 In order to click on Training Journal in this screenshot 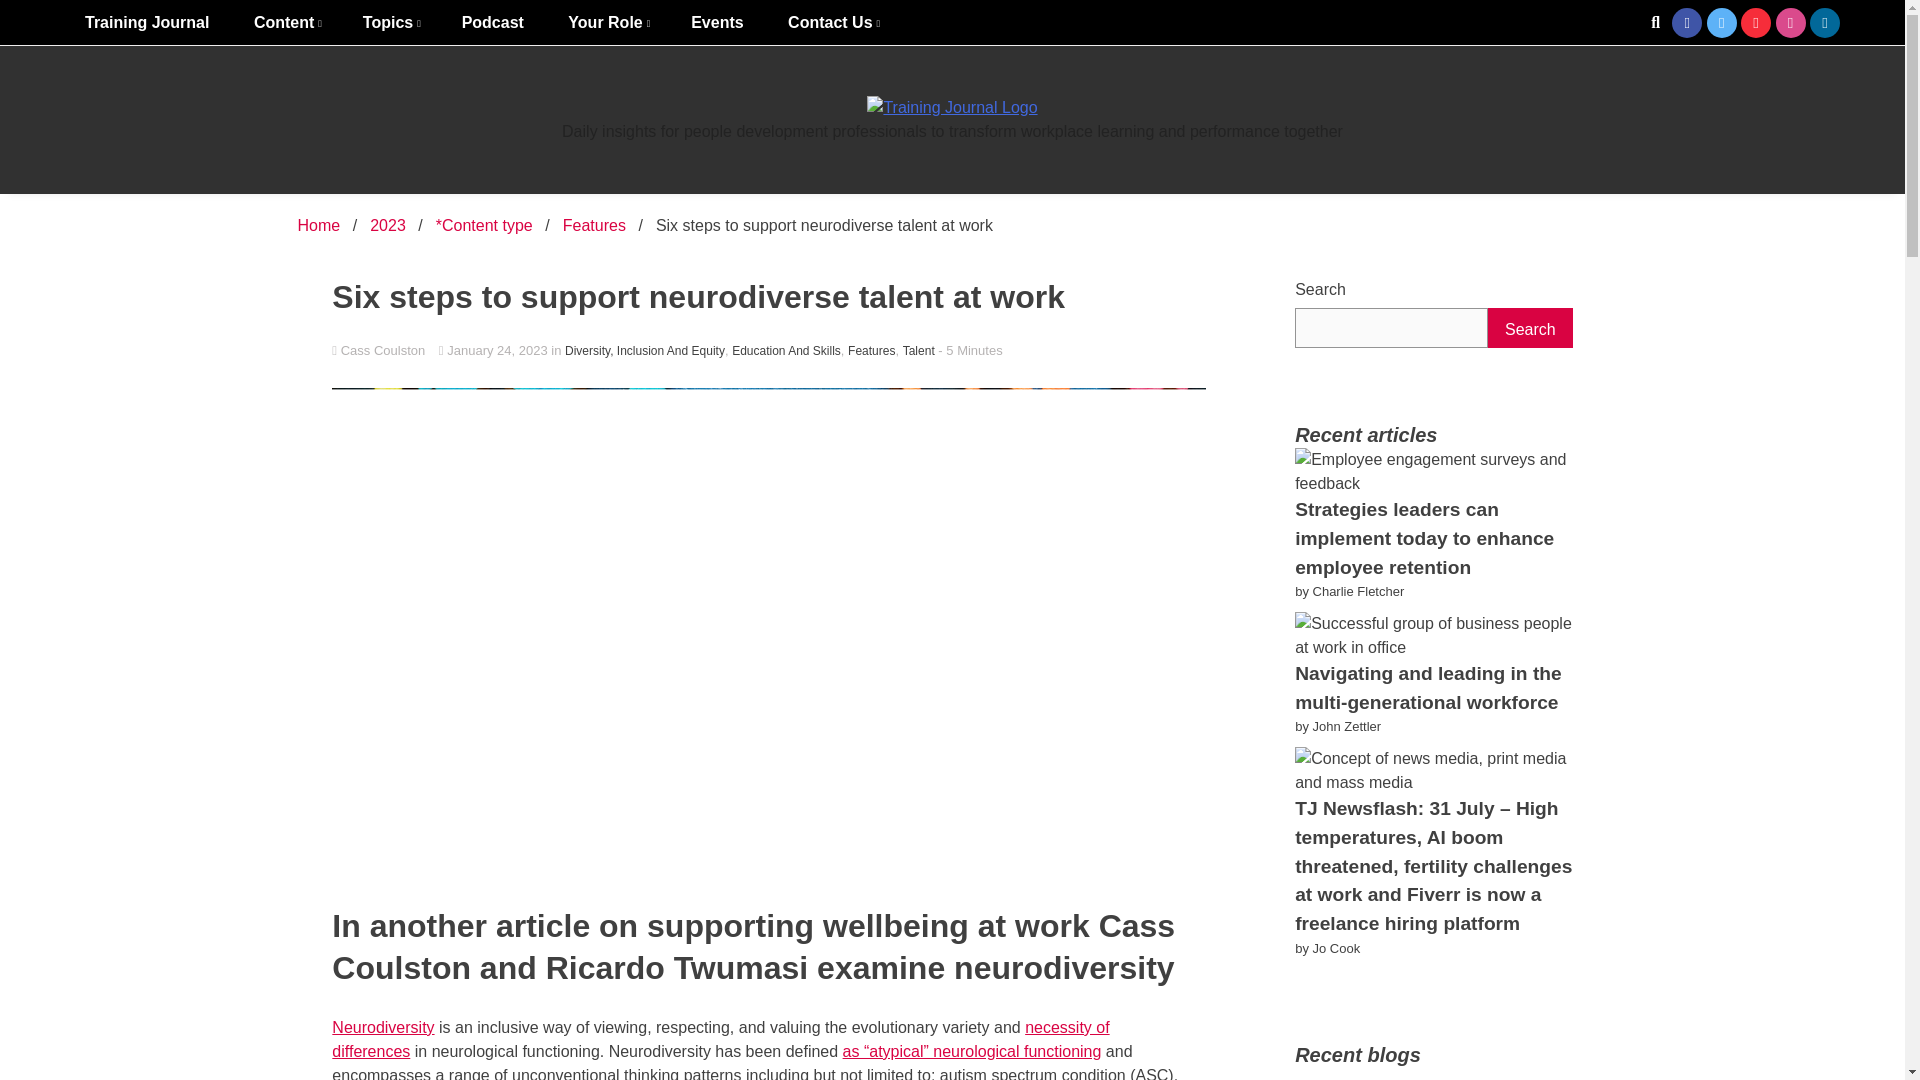, I will do `click(146, 22)`.